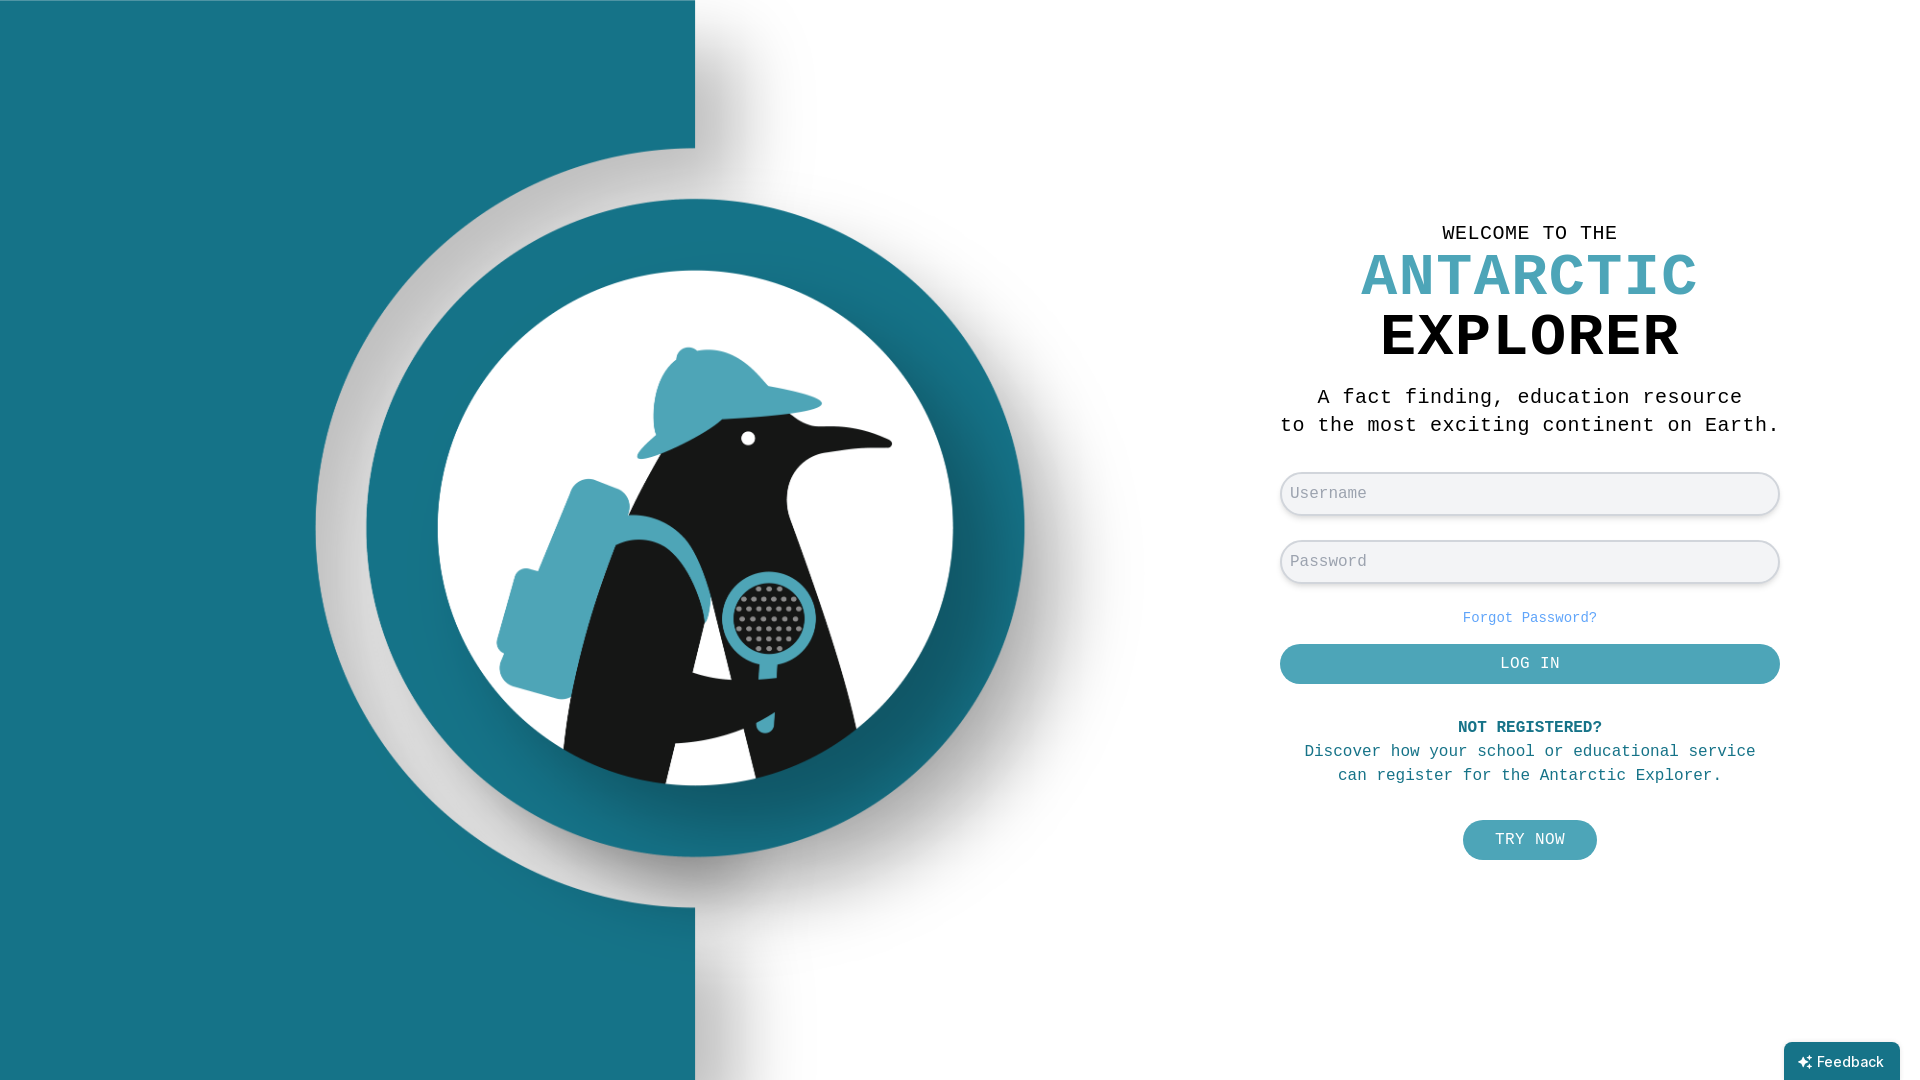 The image size is (1920, 1080). Describe the element at coordinates (1530, 618) in the screenshot. I see `Forgot Password?` at that location.